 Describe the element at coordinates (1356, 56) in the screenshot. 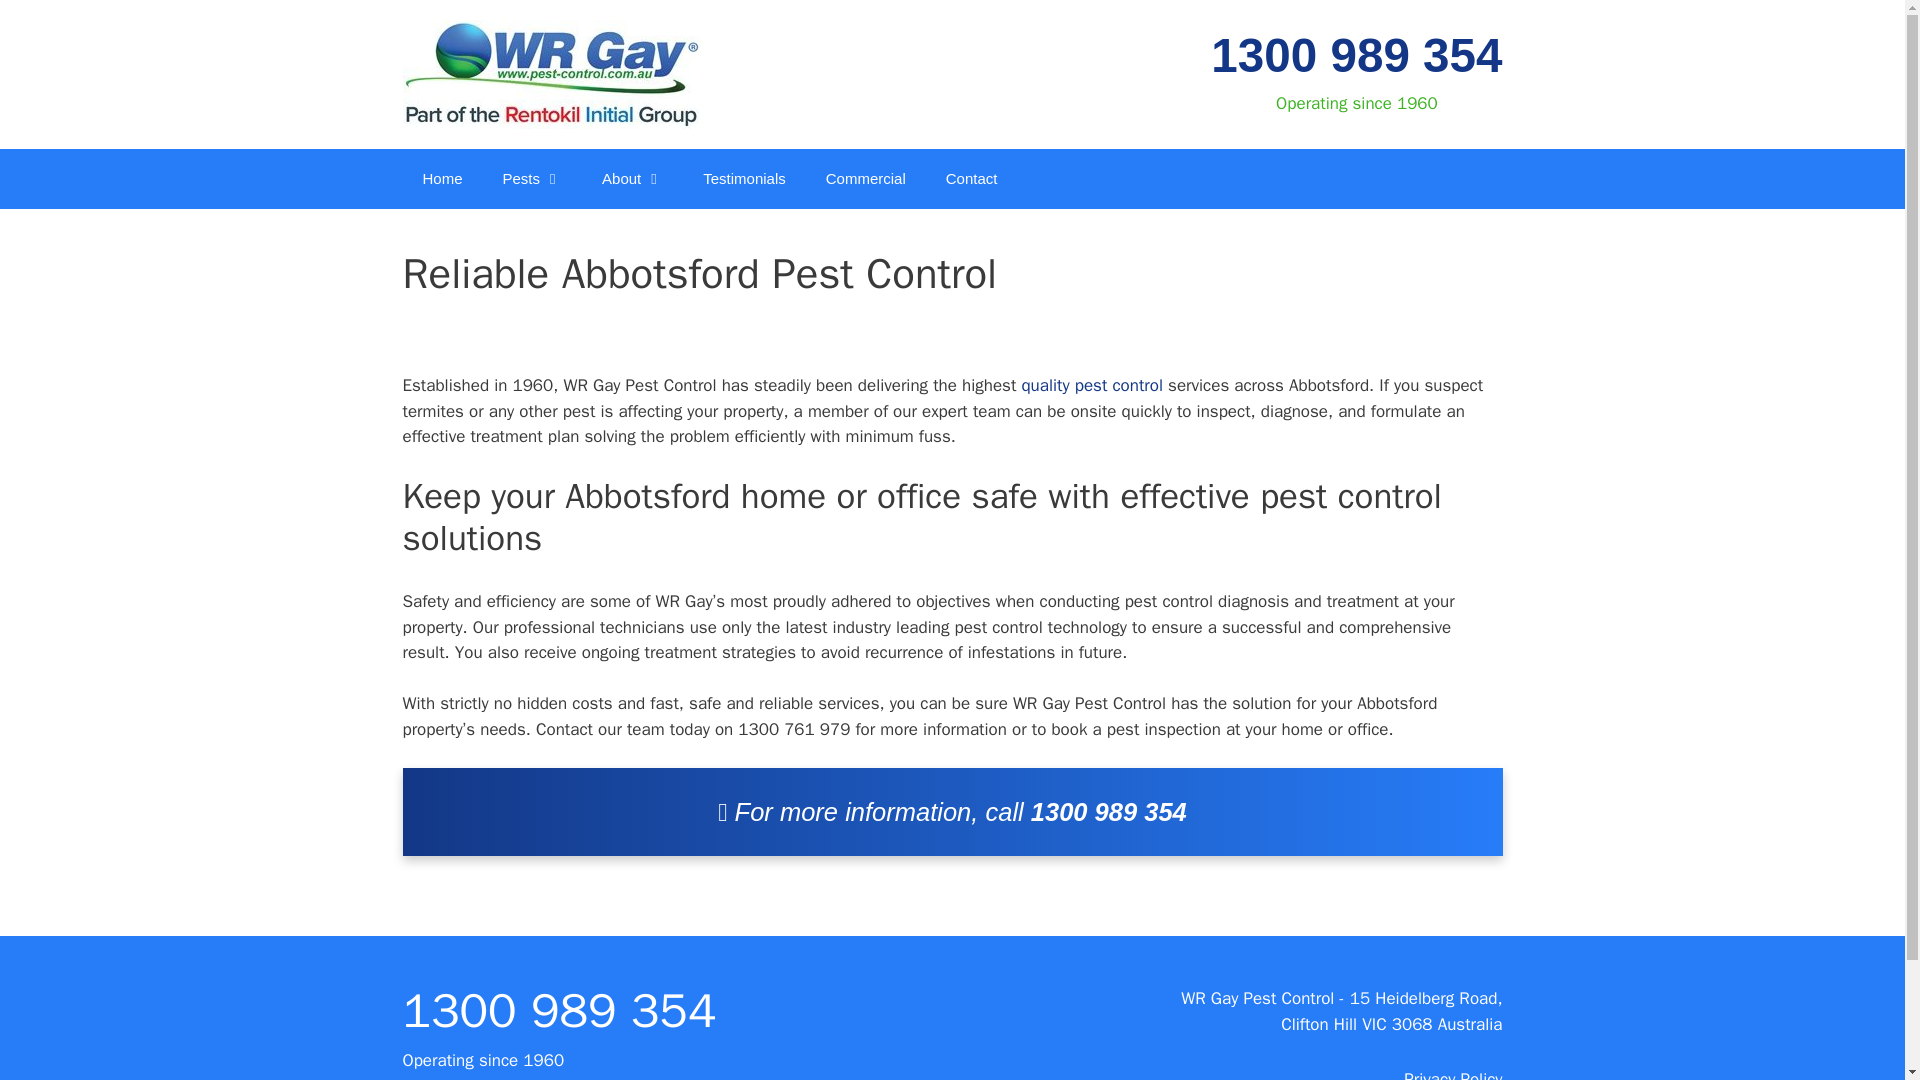

I see `1300 989 354` at that location.